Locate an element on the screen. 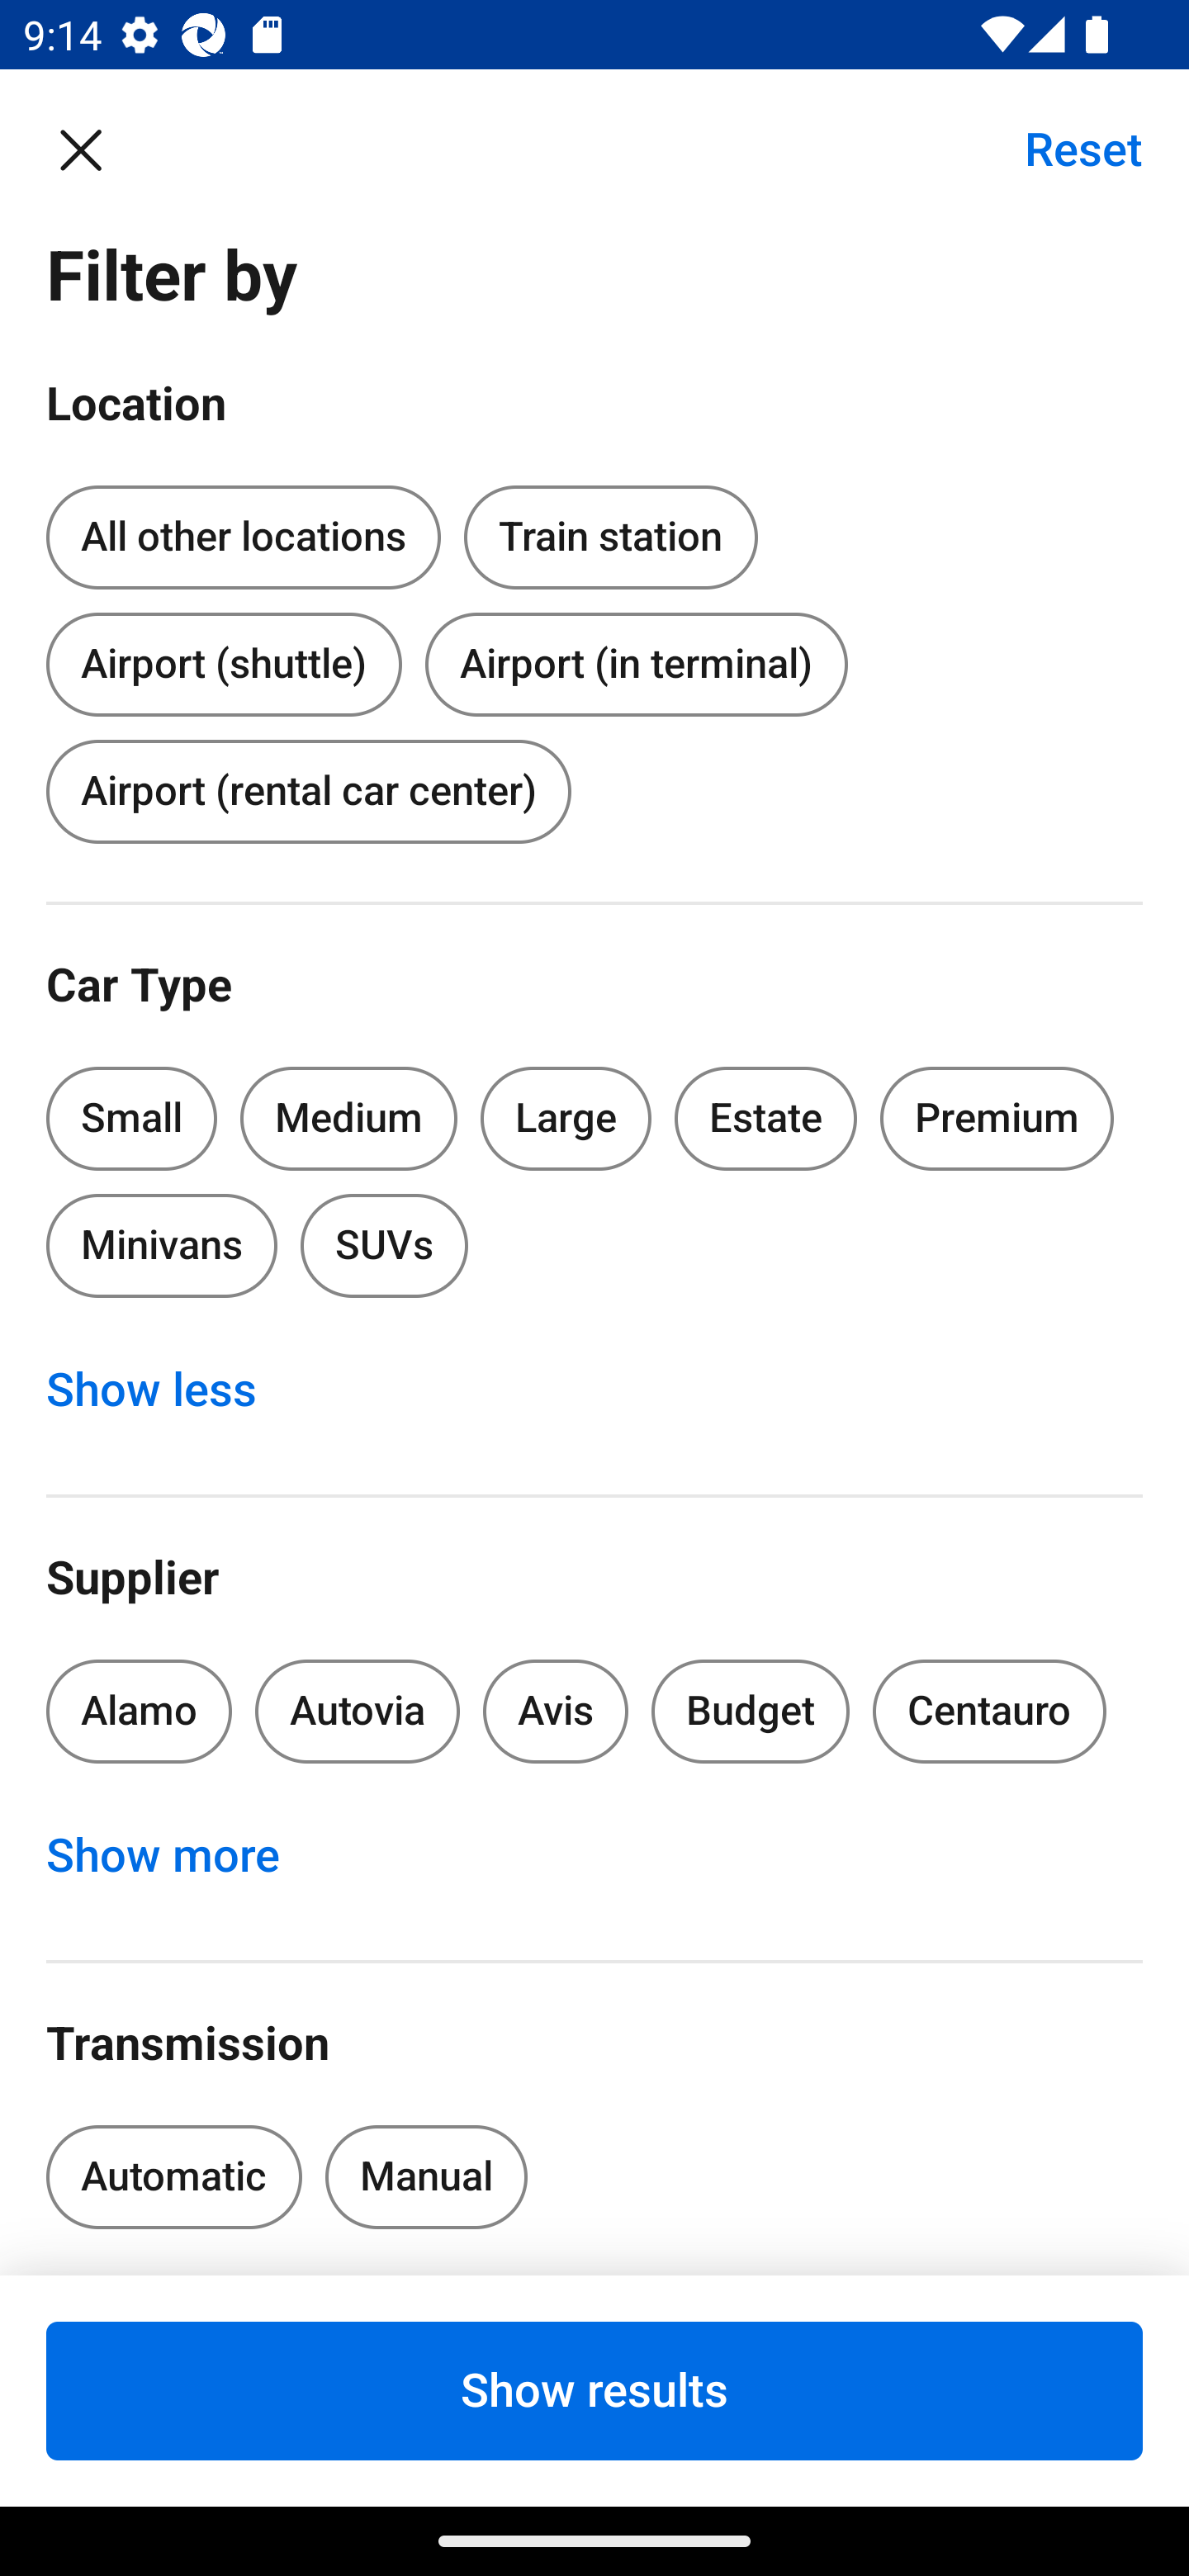 The width and height of the screenshot is (1189, 2576). Medium is located at coordinates (348, 1118).